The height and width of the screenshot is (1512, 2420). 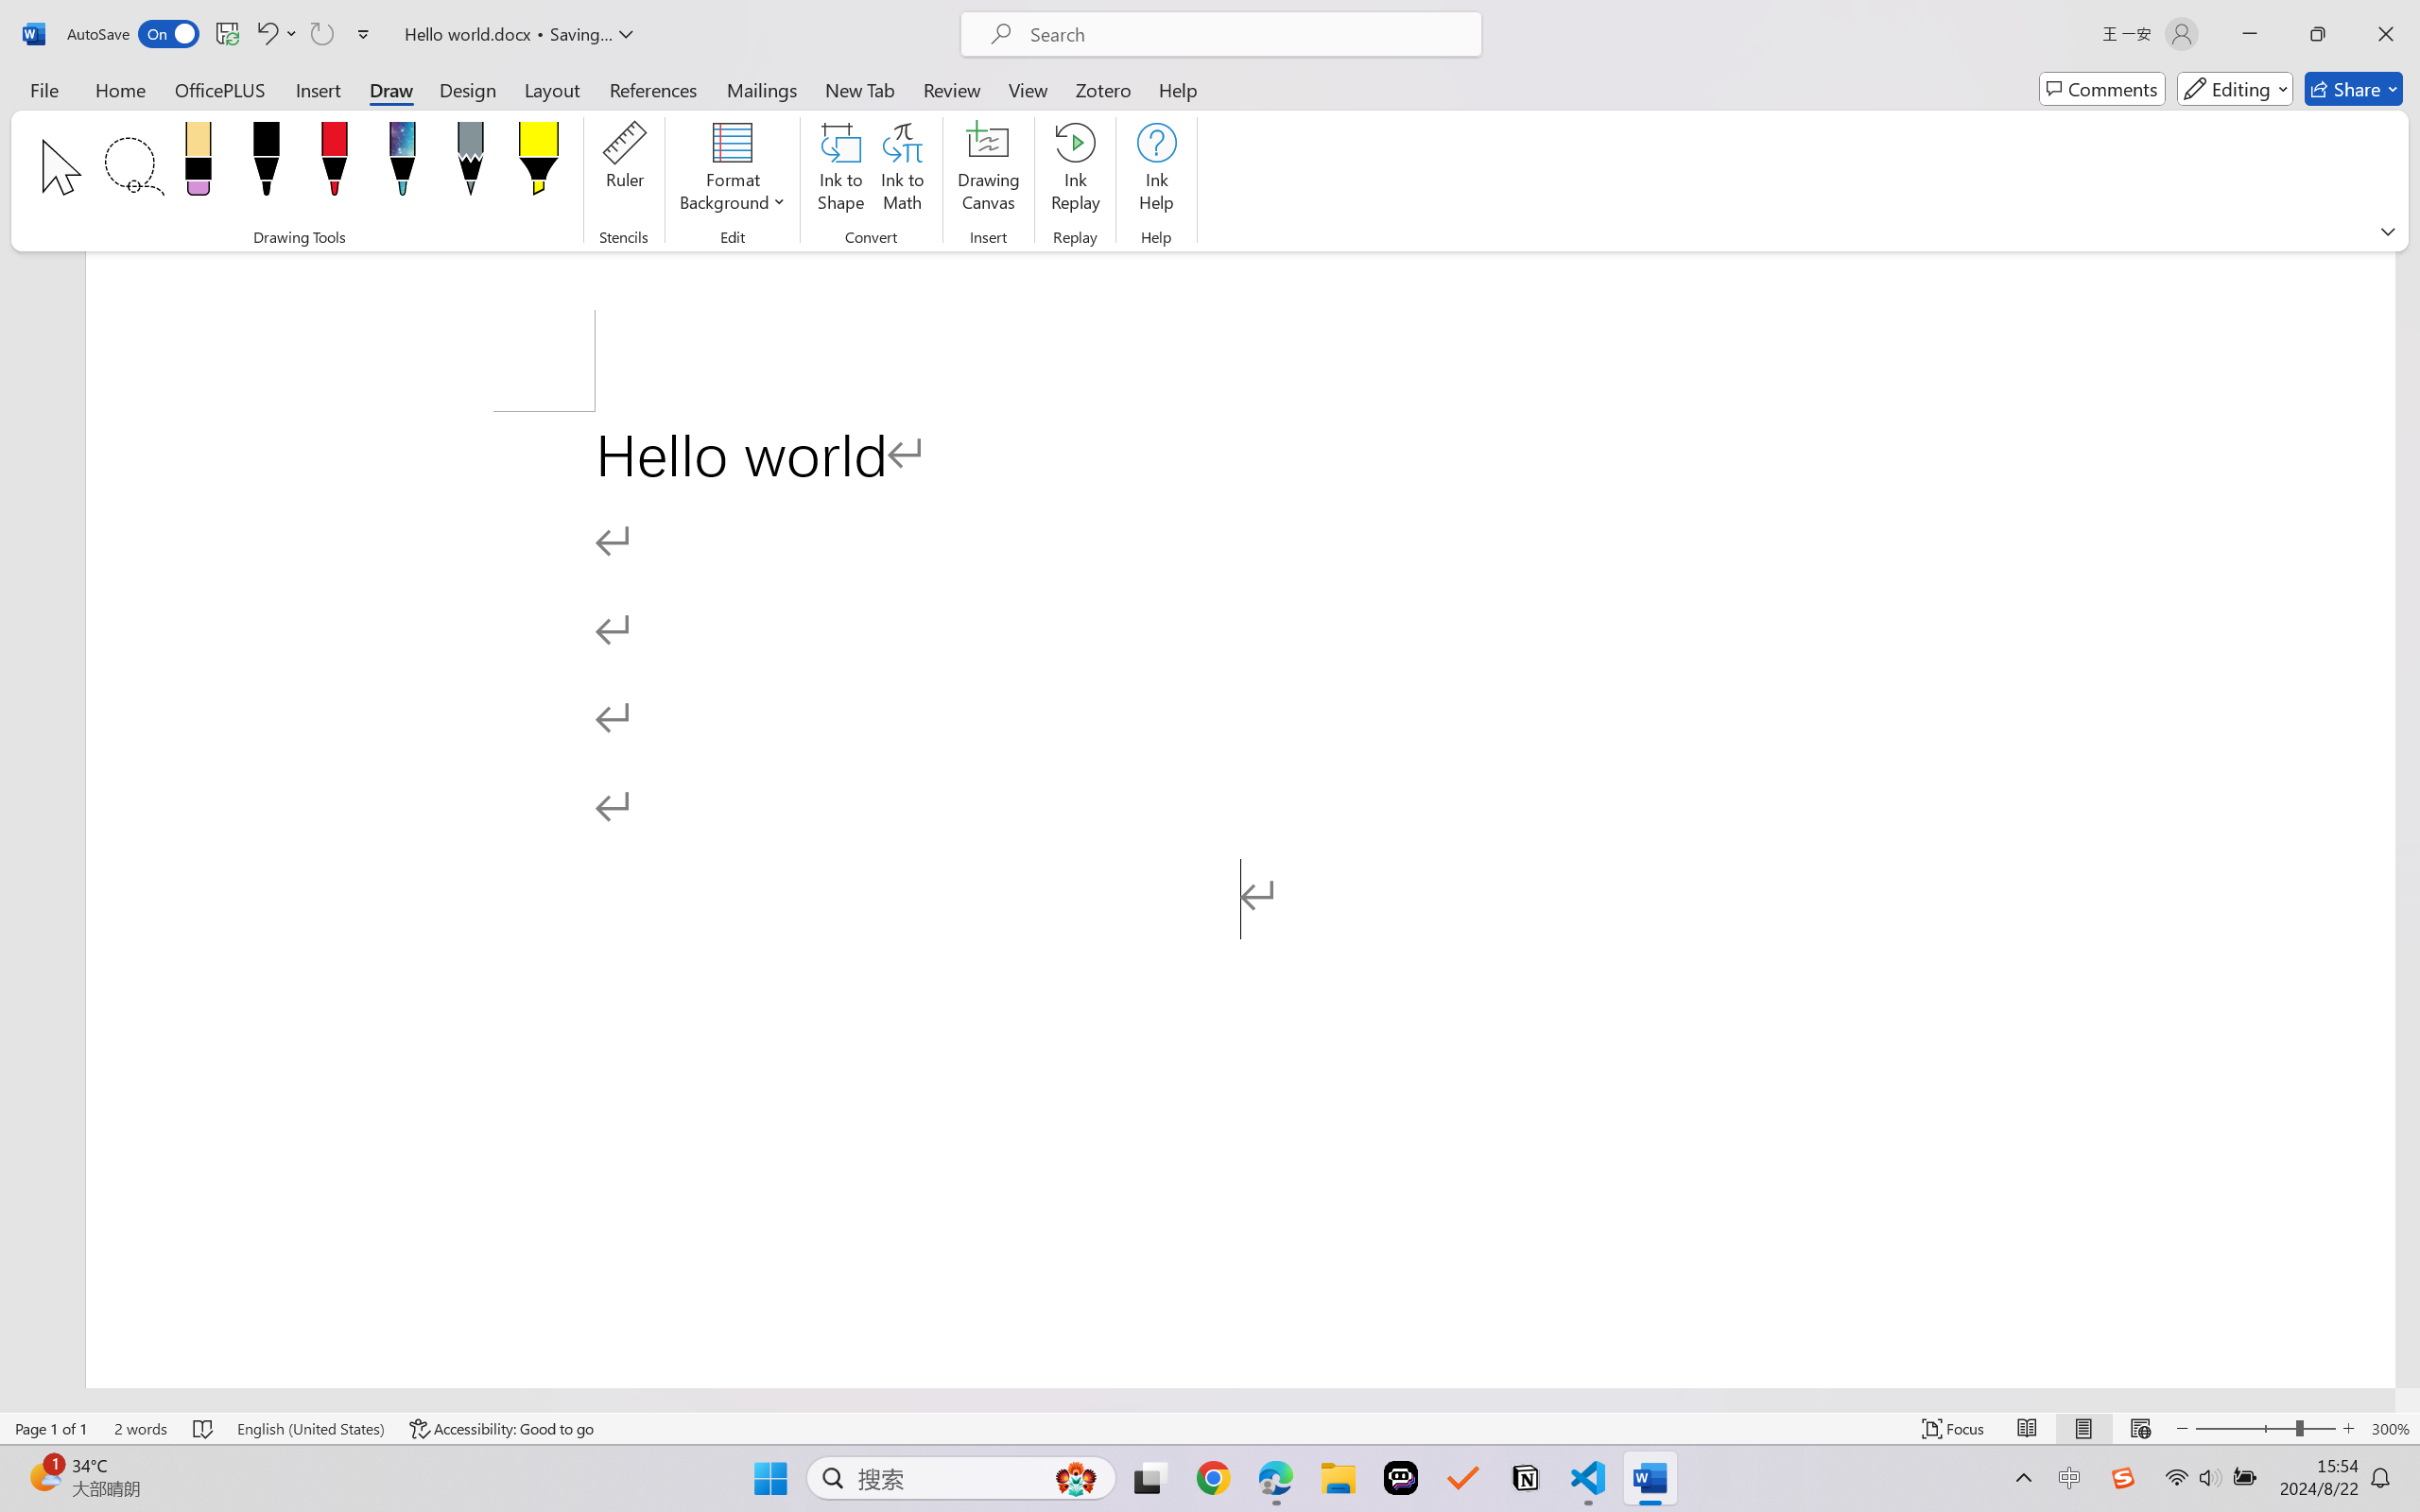 I want to click on OfficePLUS, so click(x=219, y=89).